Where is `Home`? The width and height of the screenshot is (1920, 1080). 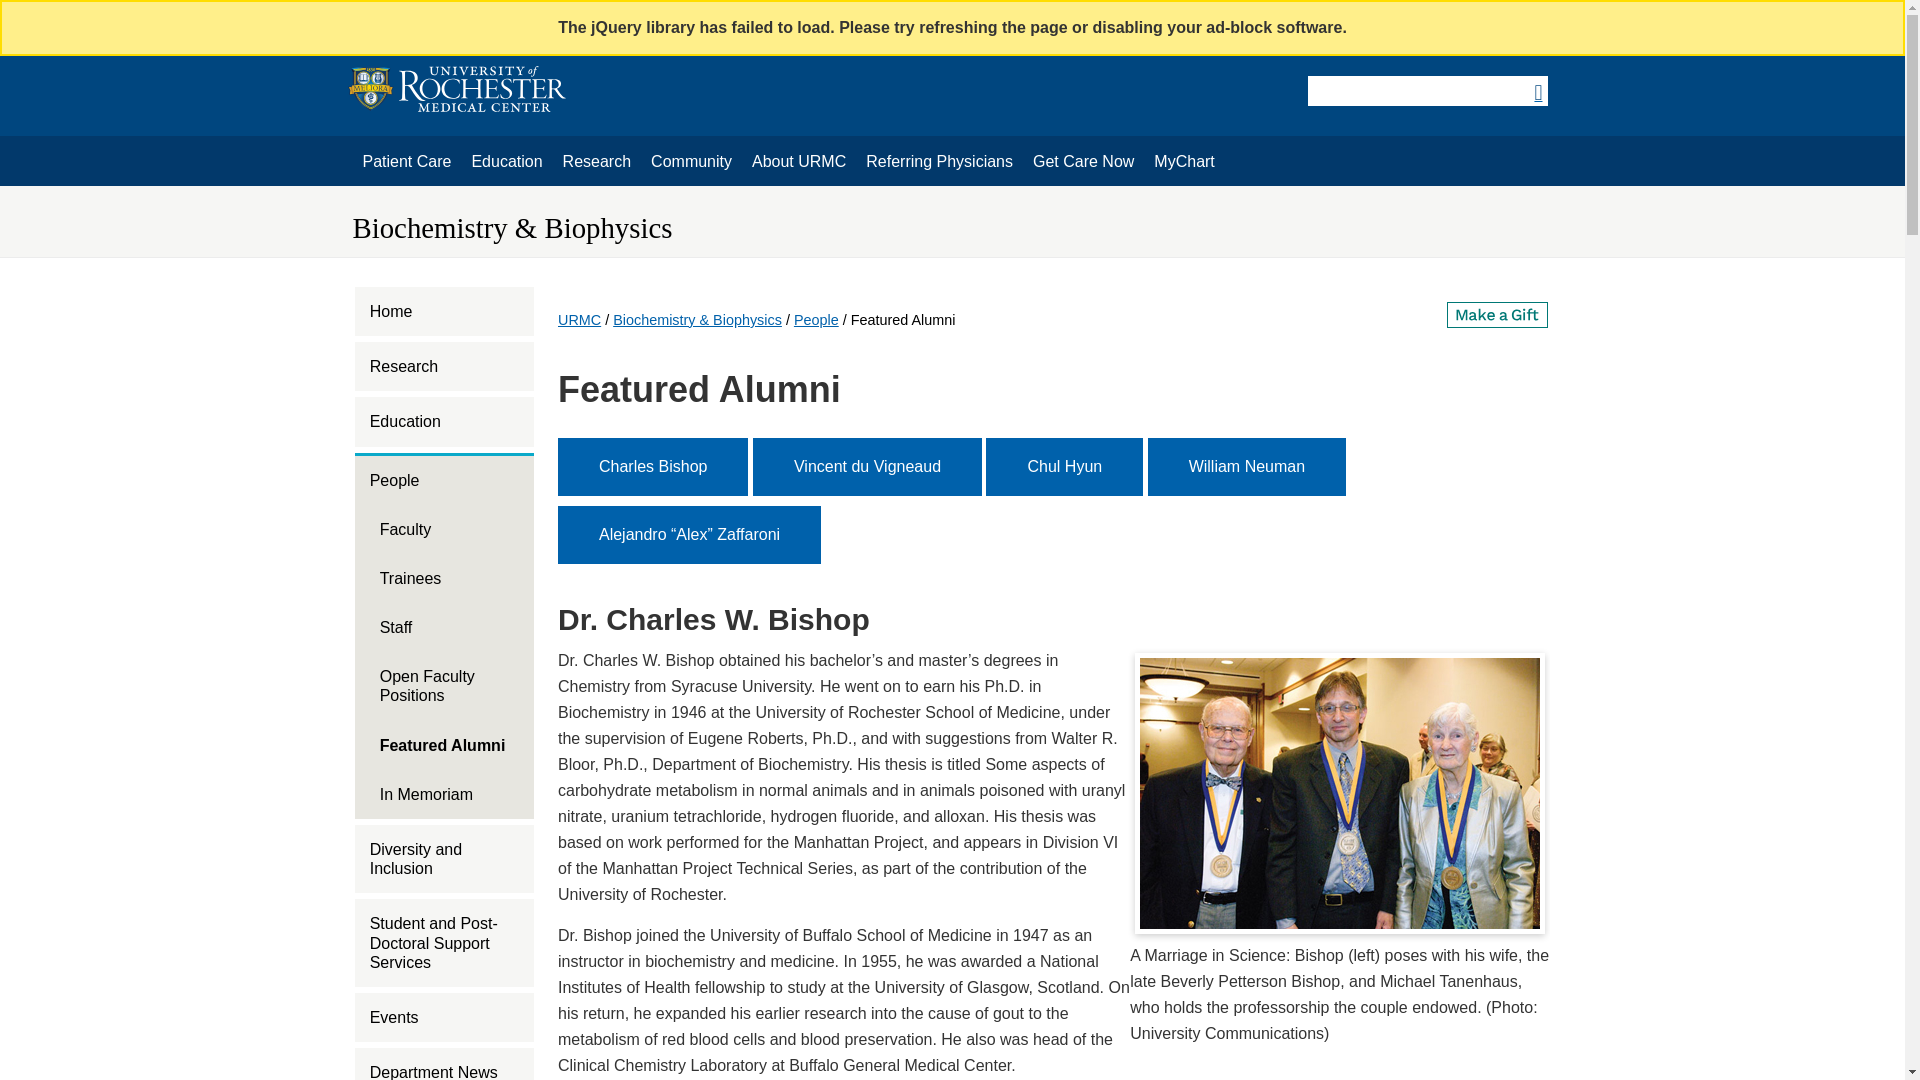 Home is located at coordinates (1184, 162).